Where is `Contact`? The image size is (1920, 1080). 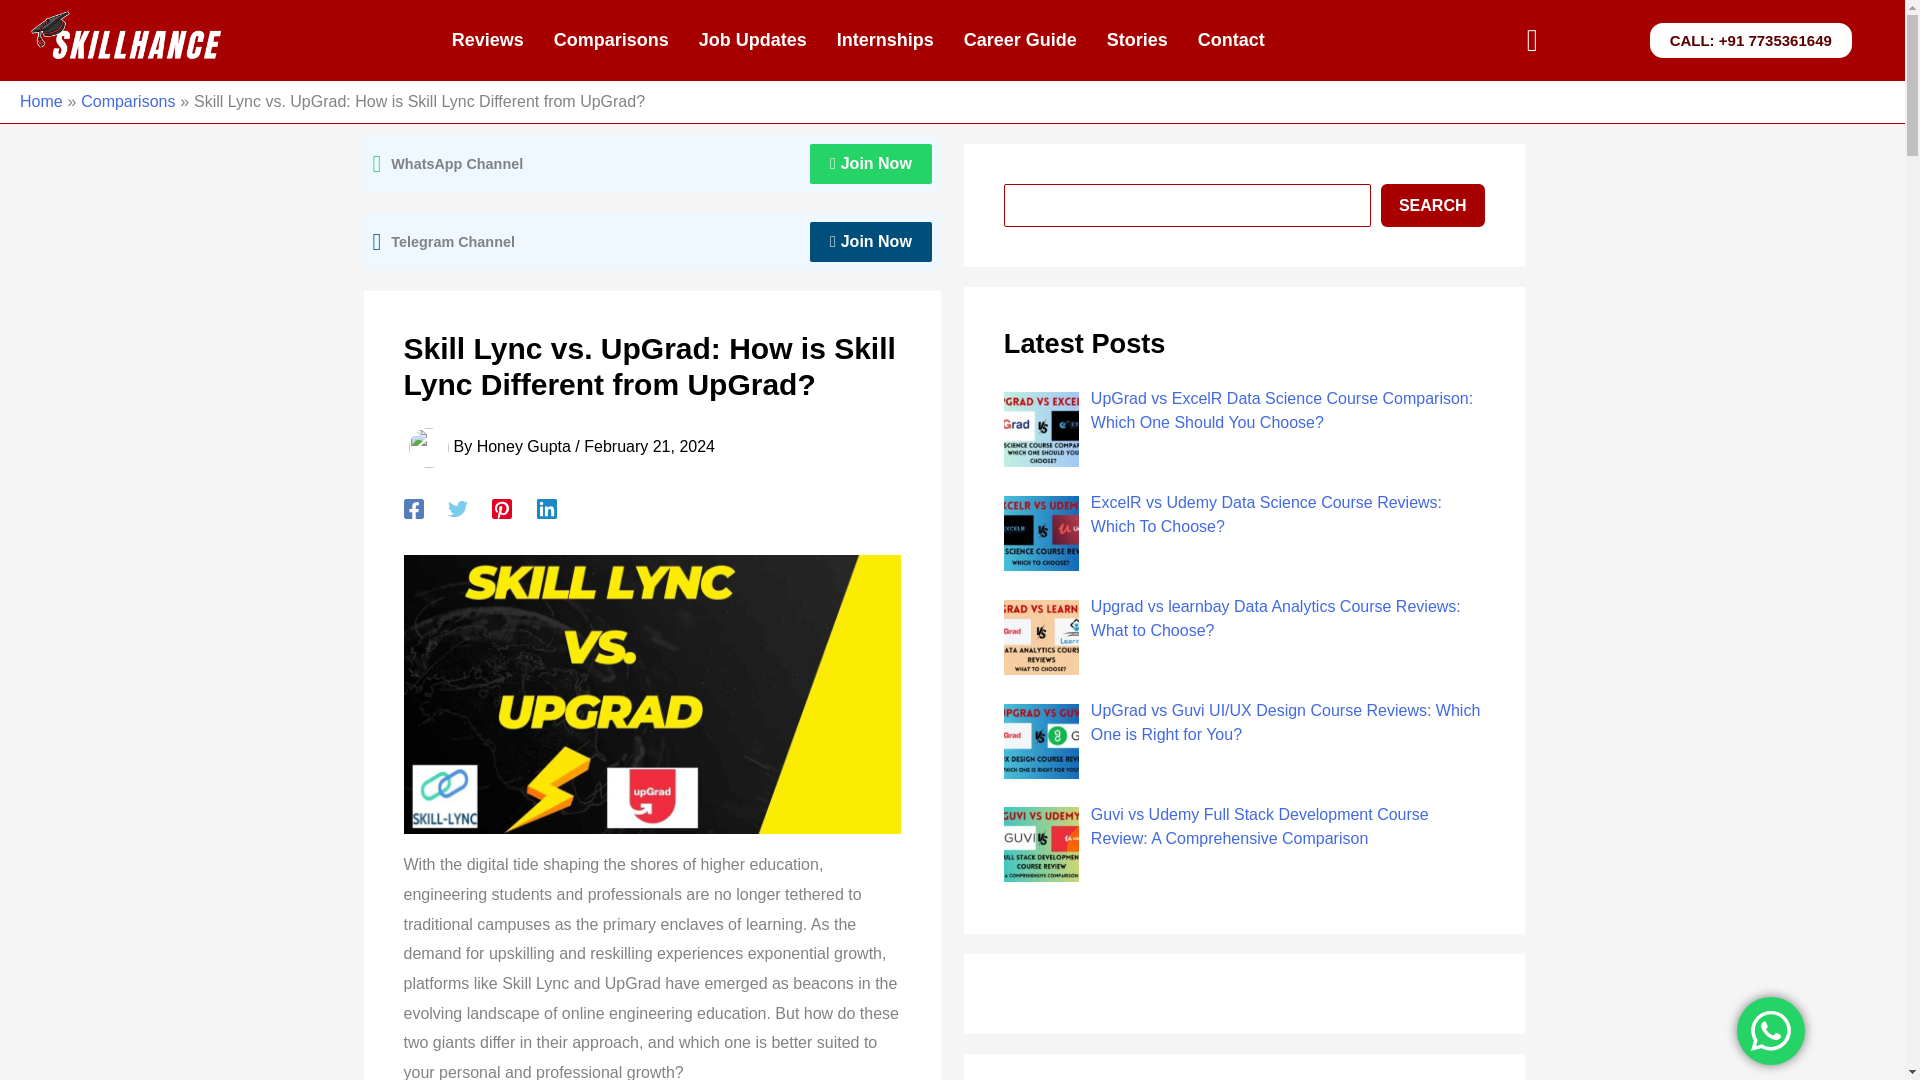
Contact is located at coordinates (1231, 40).